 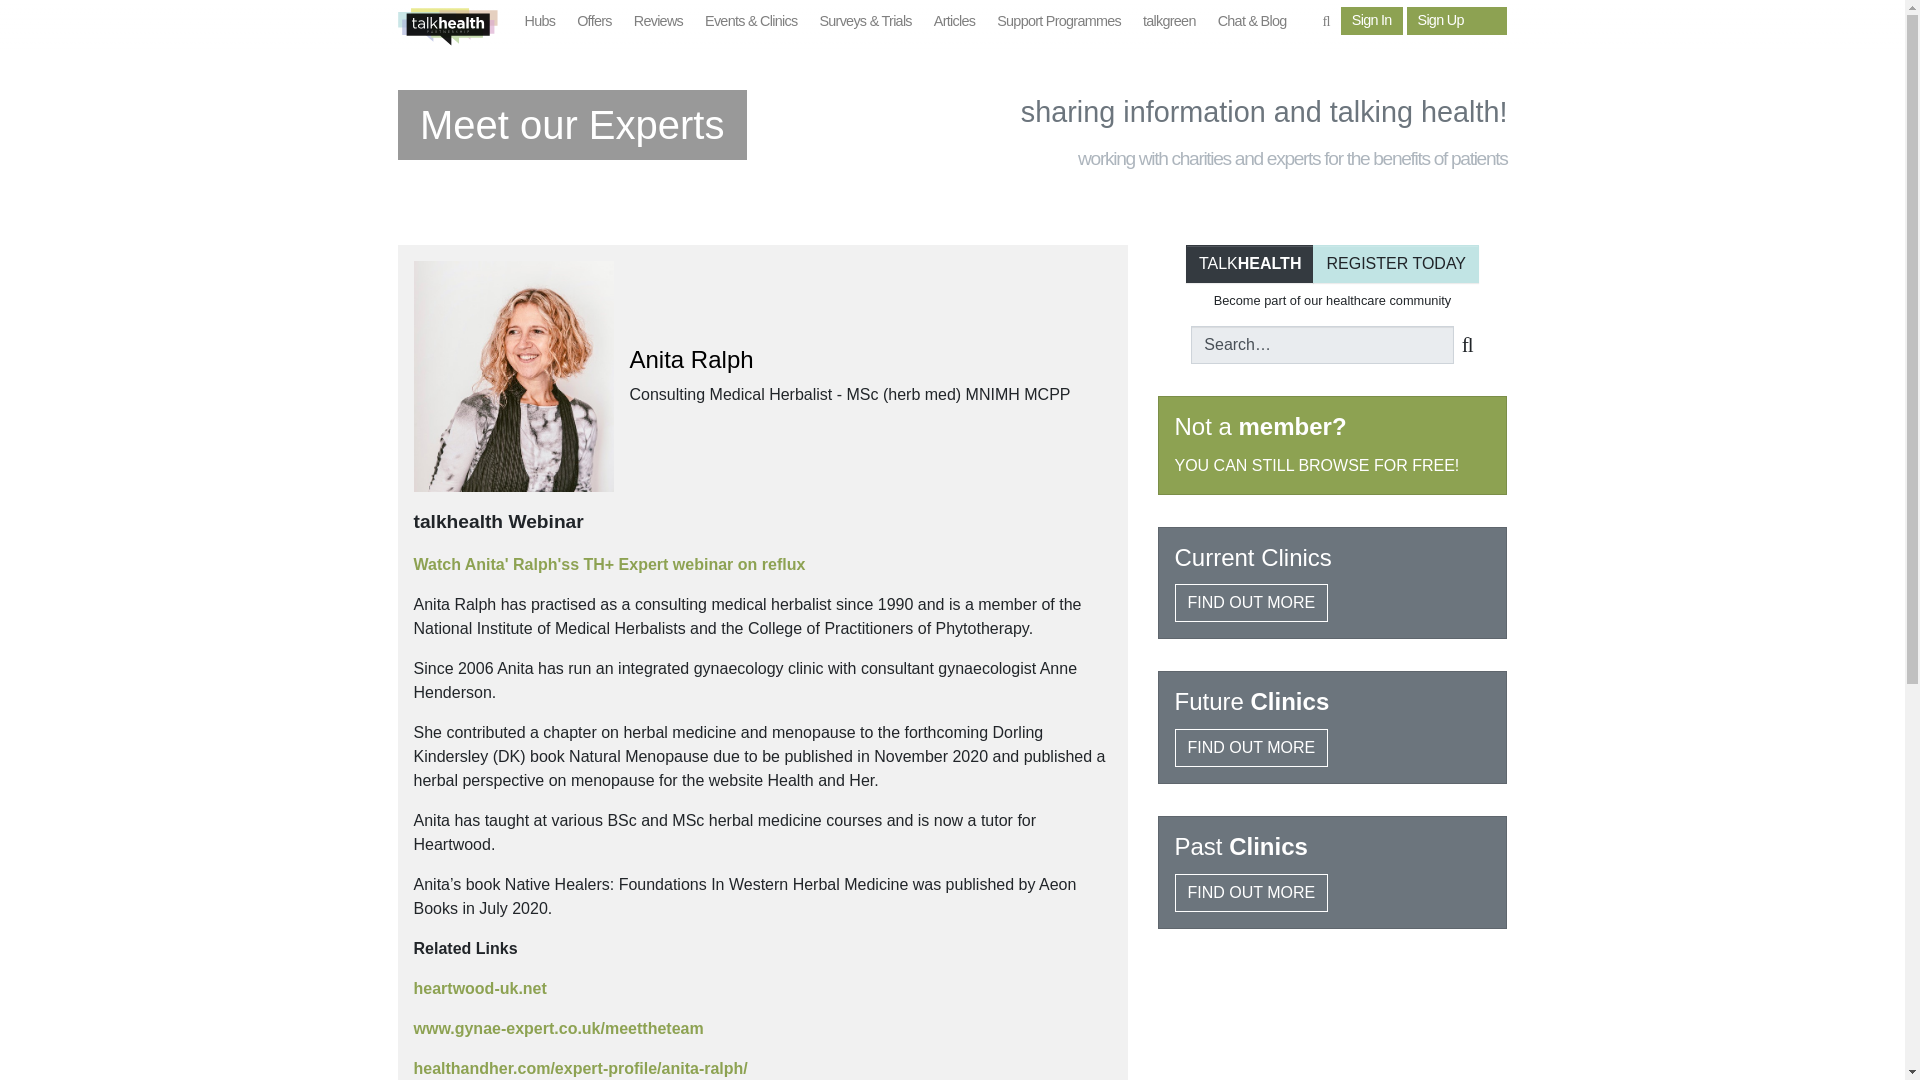 I want to click on FIND OUT MORE, so click(x=1170, y=22).